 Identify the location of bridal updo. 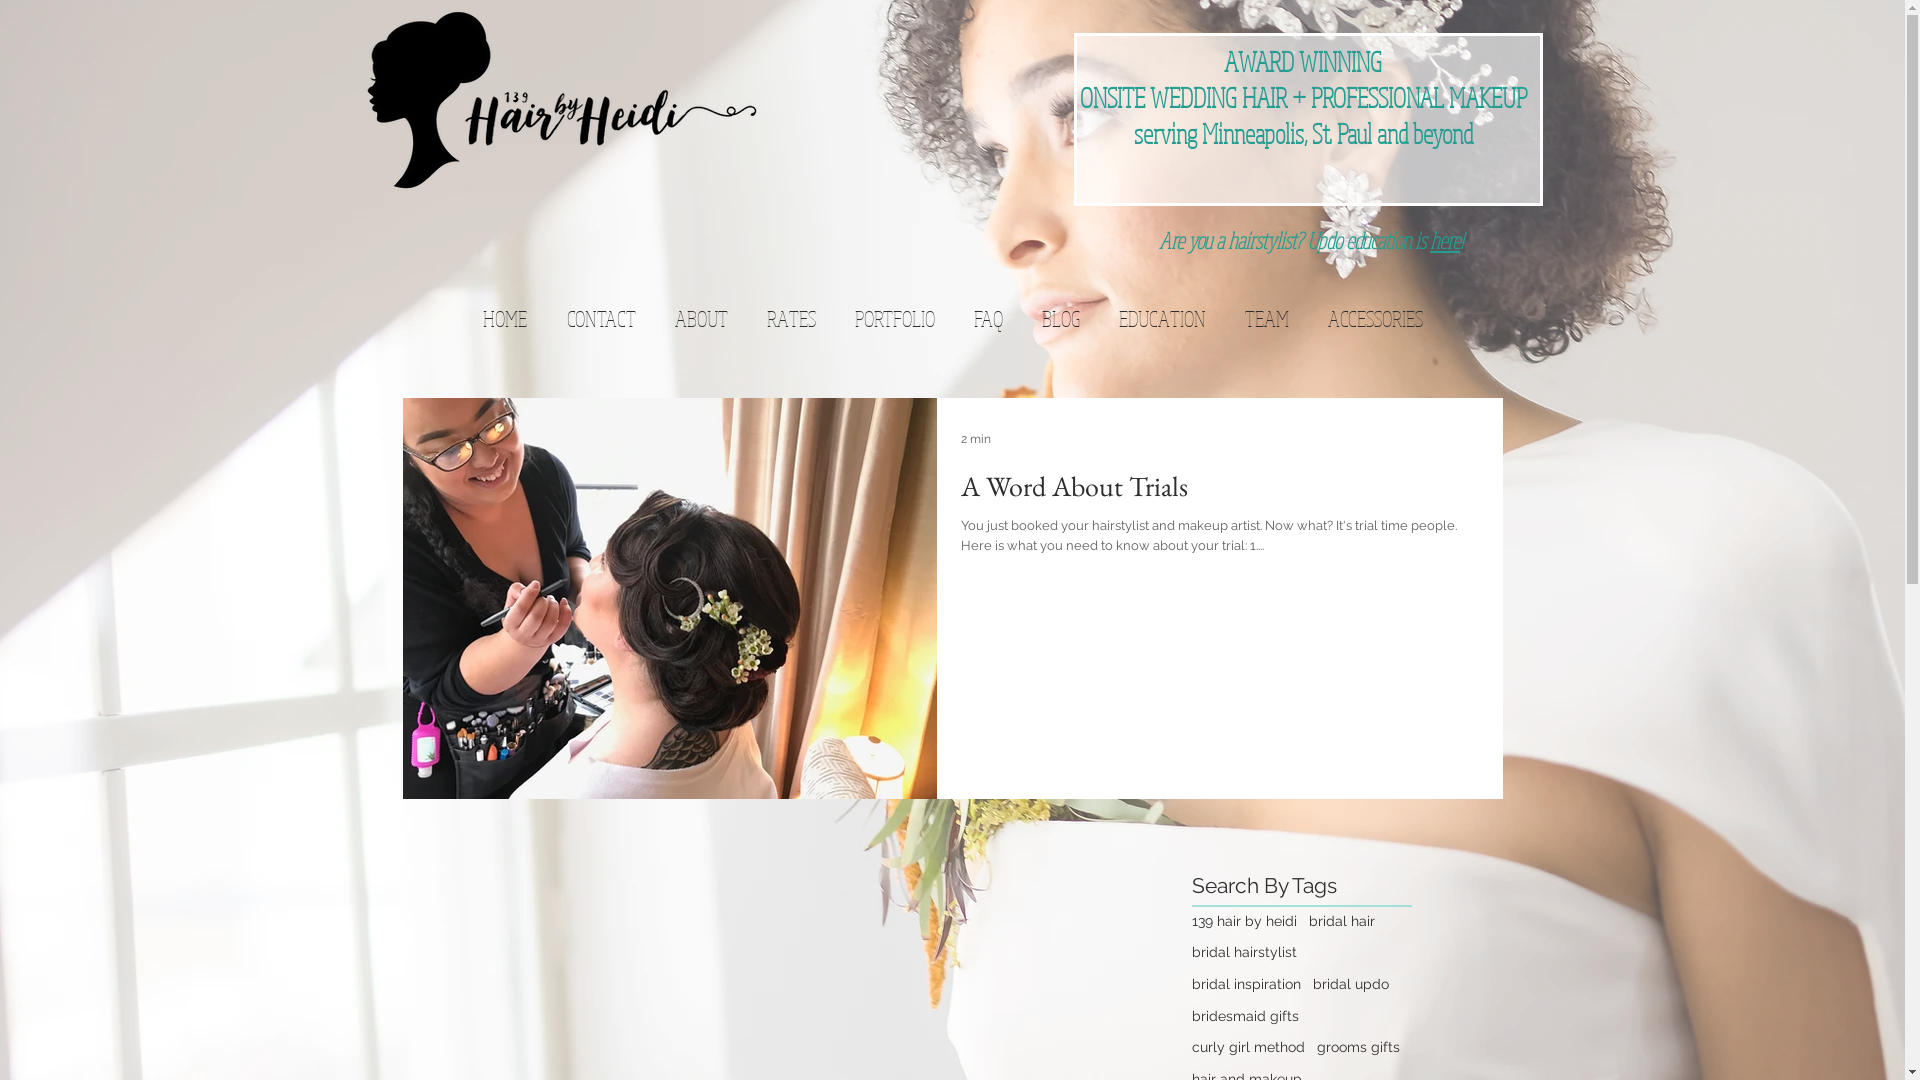
(1350, 985).